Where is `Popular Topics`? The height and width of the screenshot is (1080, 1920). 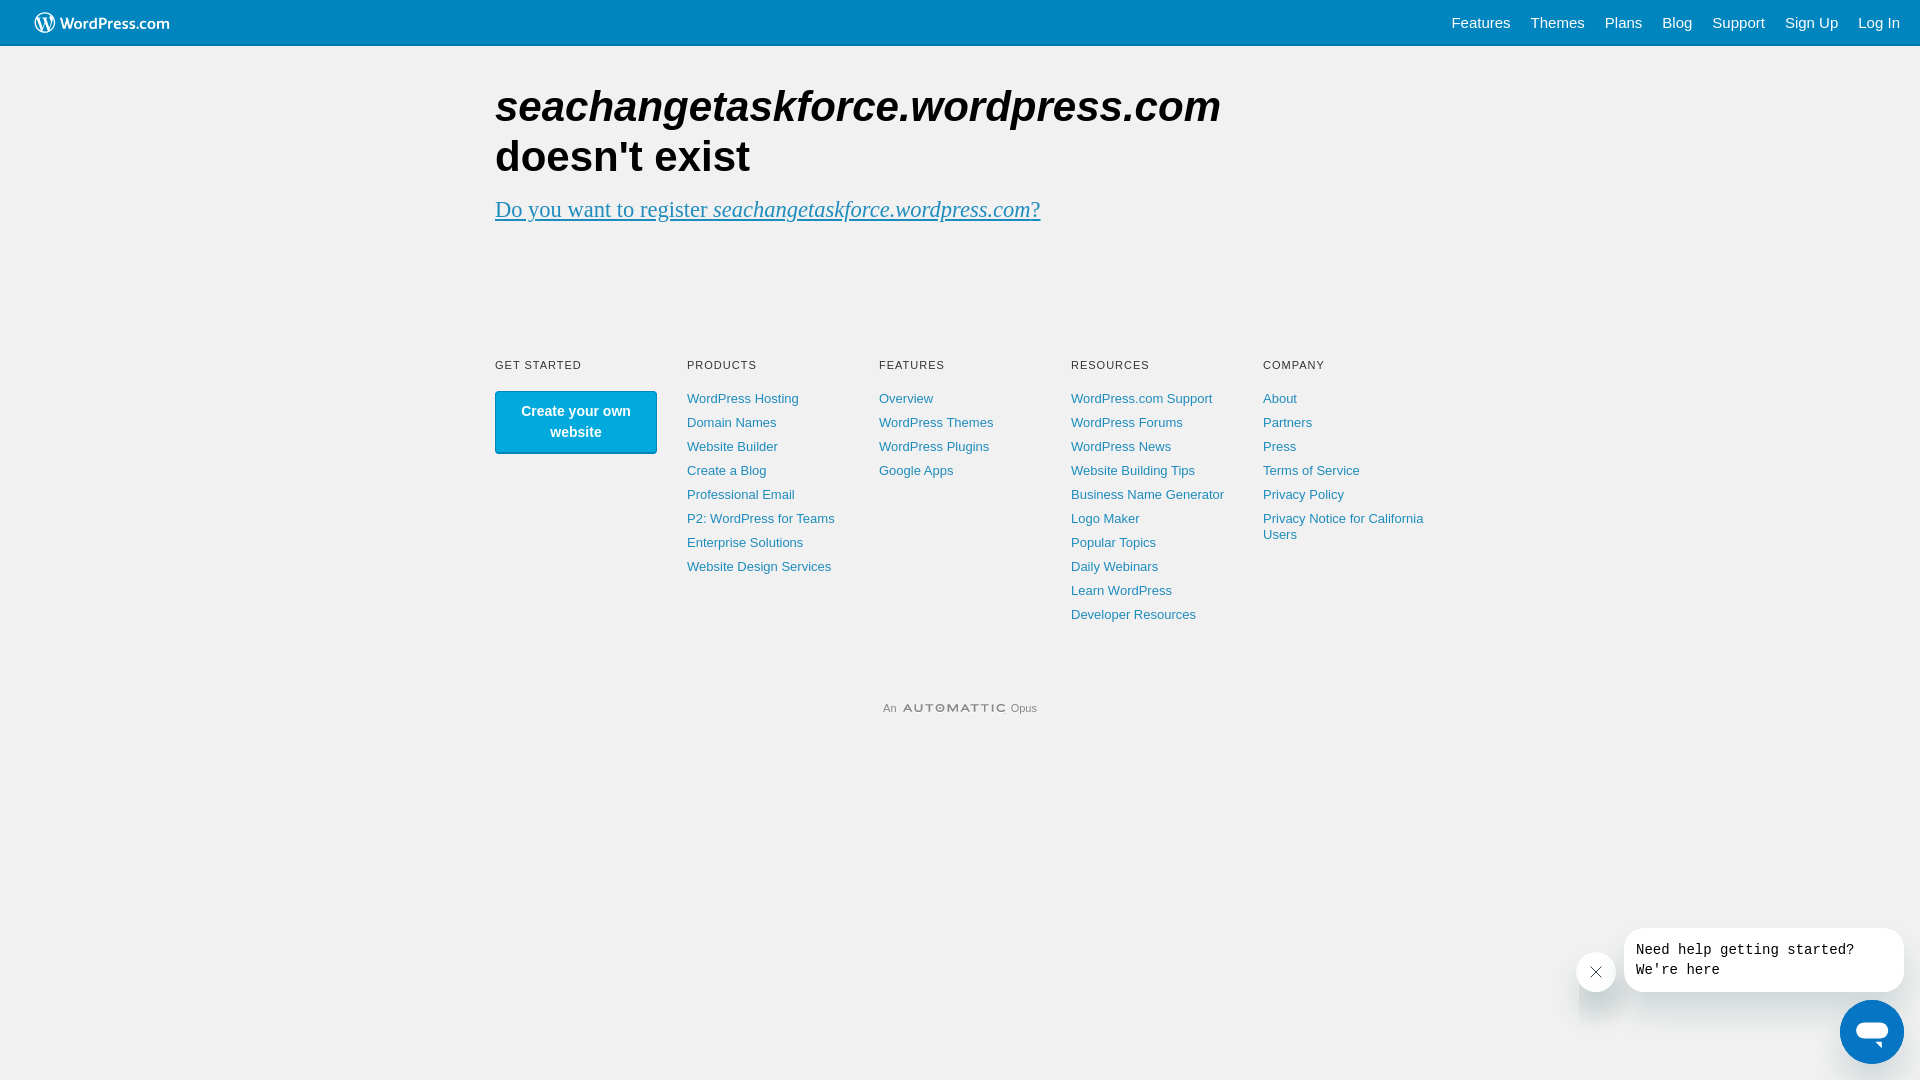 Popular Topics is located at coordinates (1114, 542).